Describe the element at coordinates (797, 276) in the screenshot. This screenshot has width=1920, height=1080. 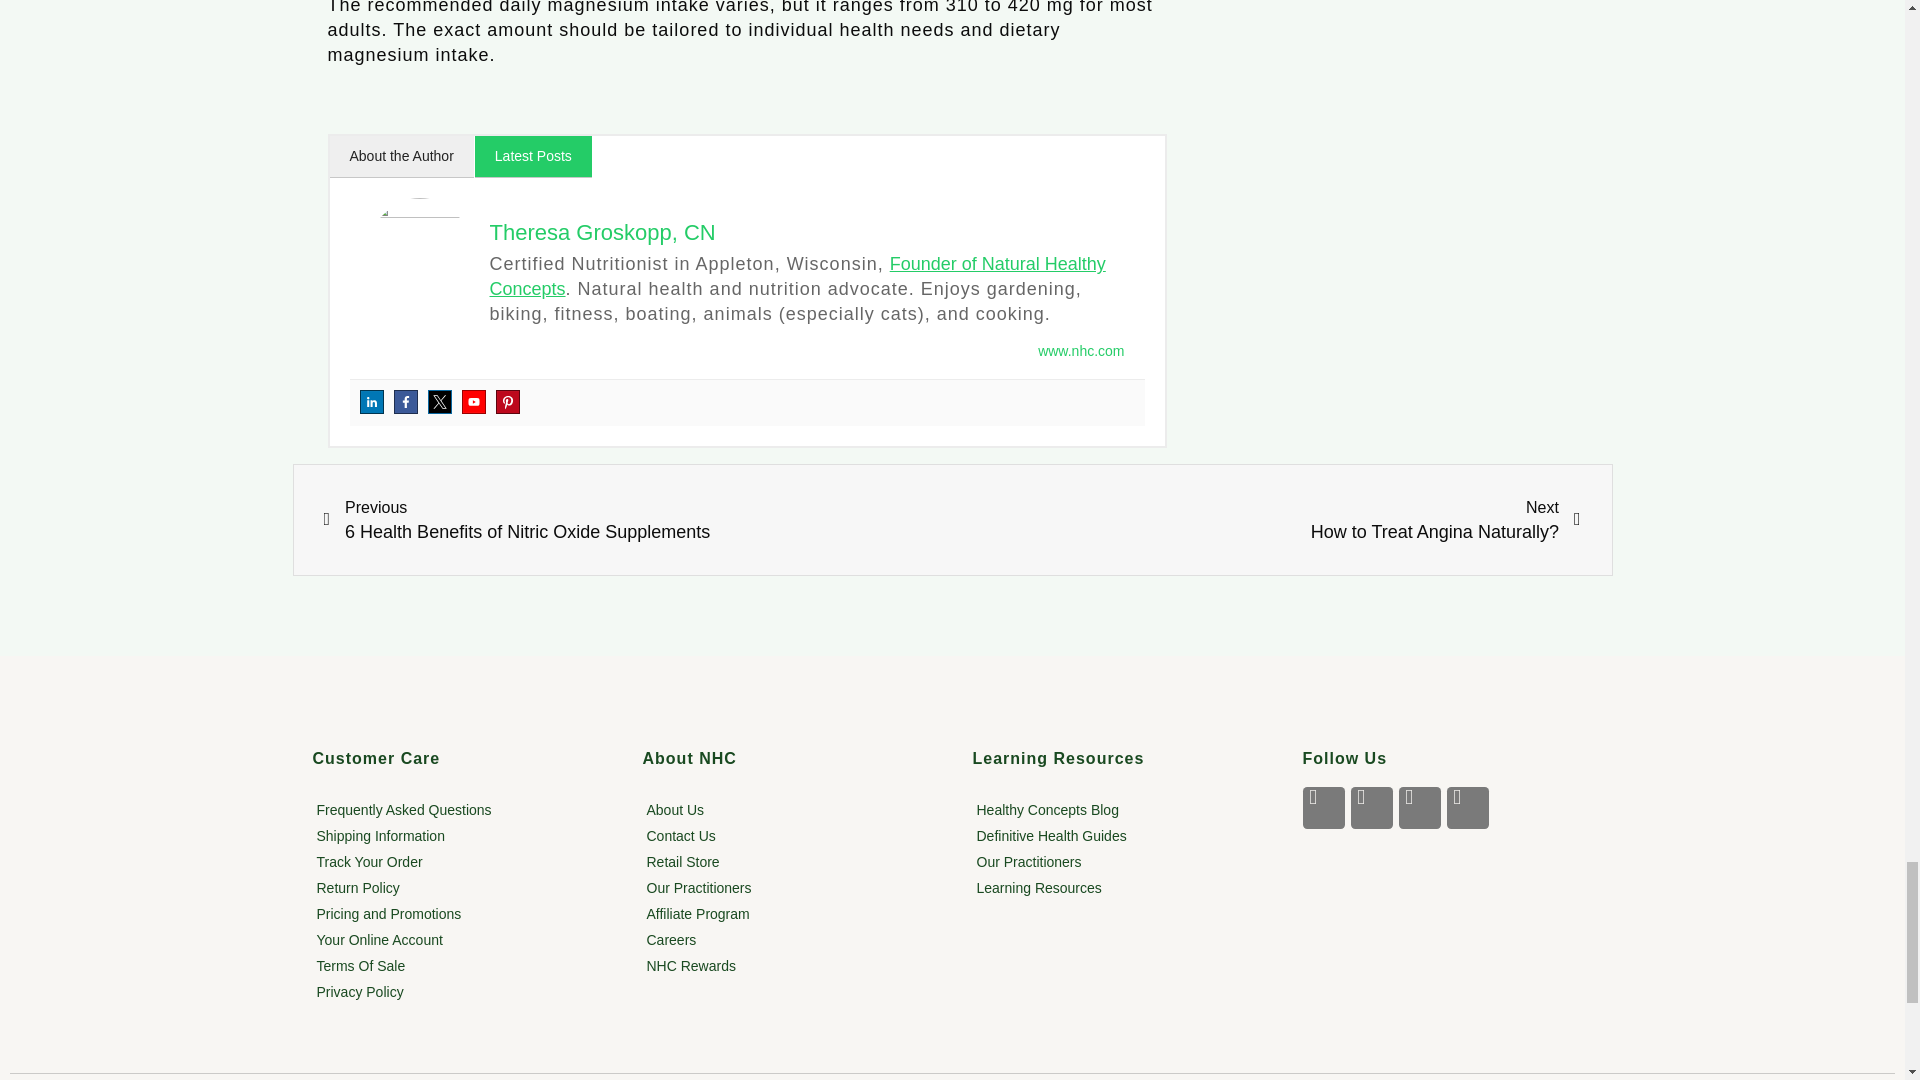
I see `Founder of Natural Healthy Concepts` at that location.